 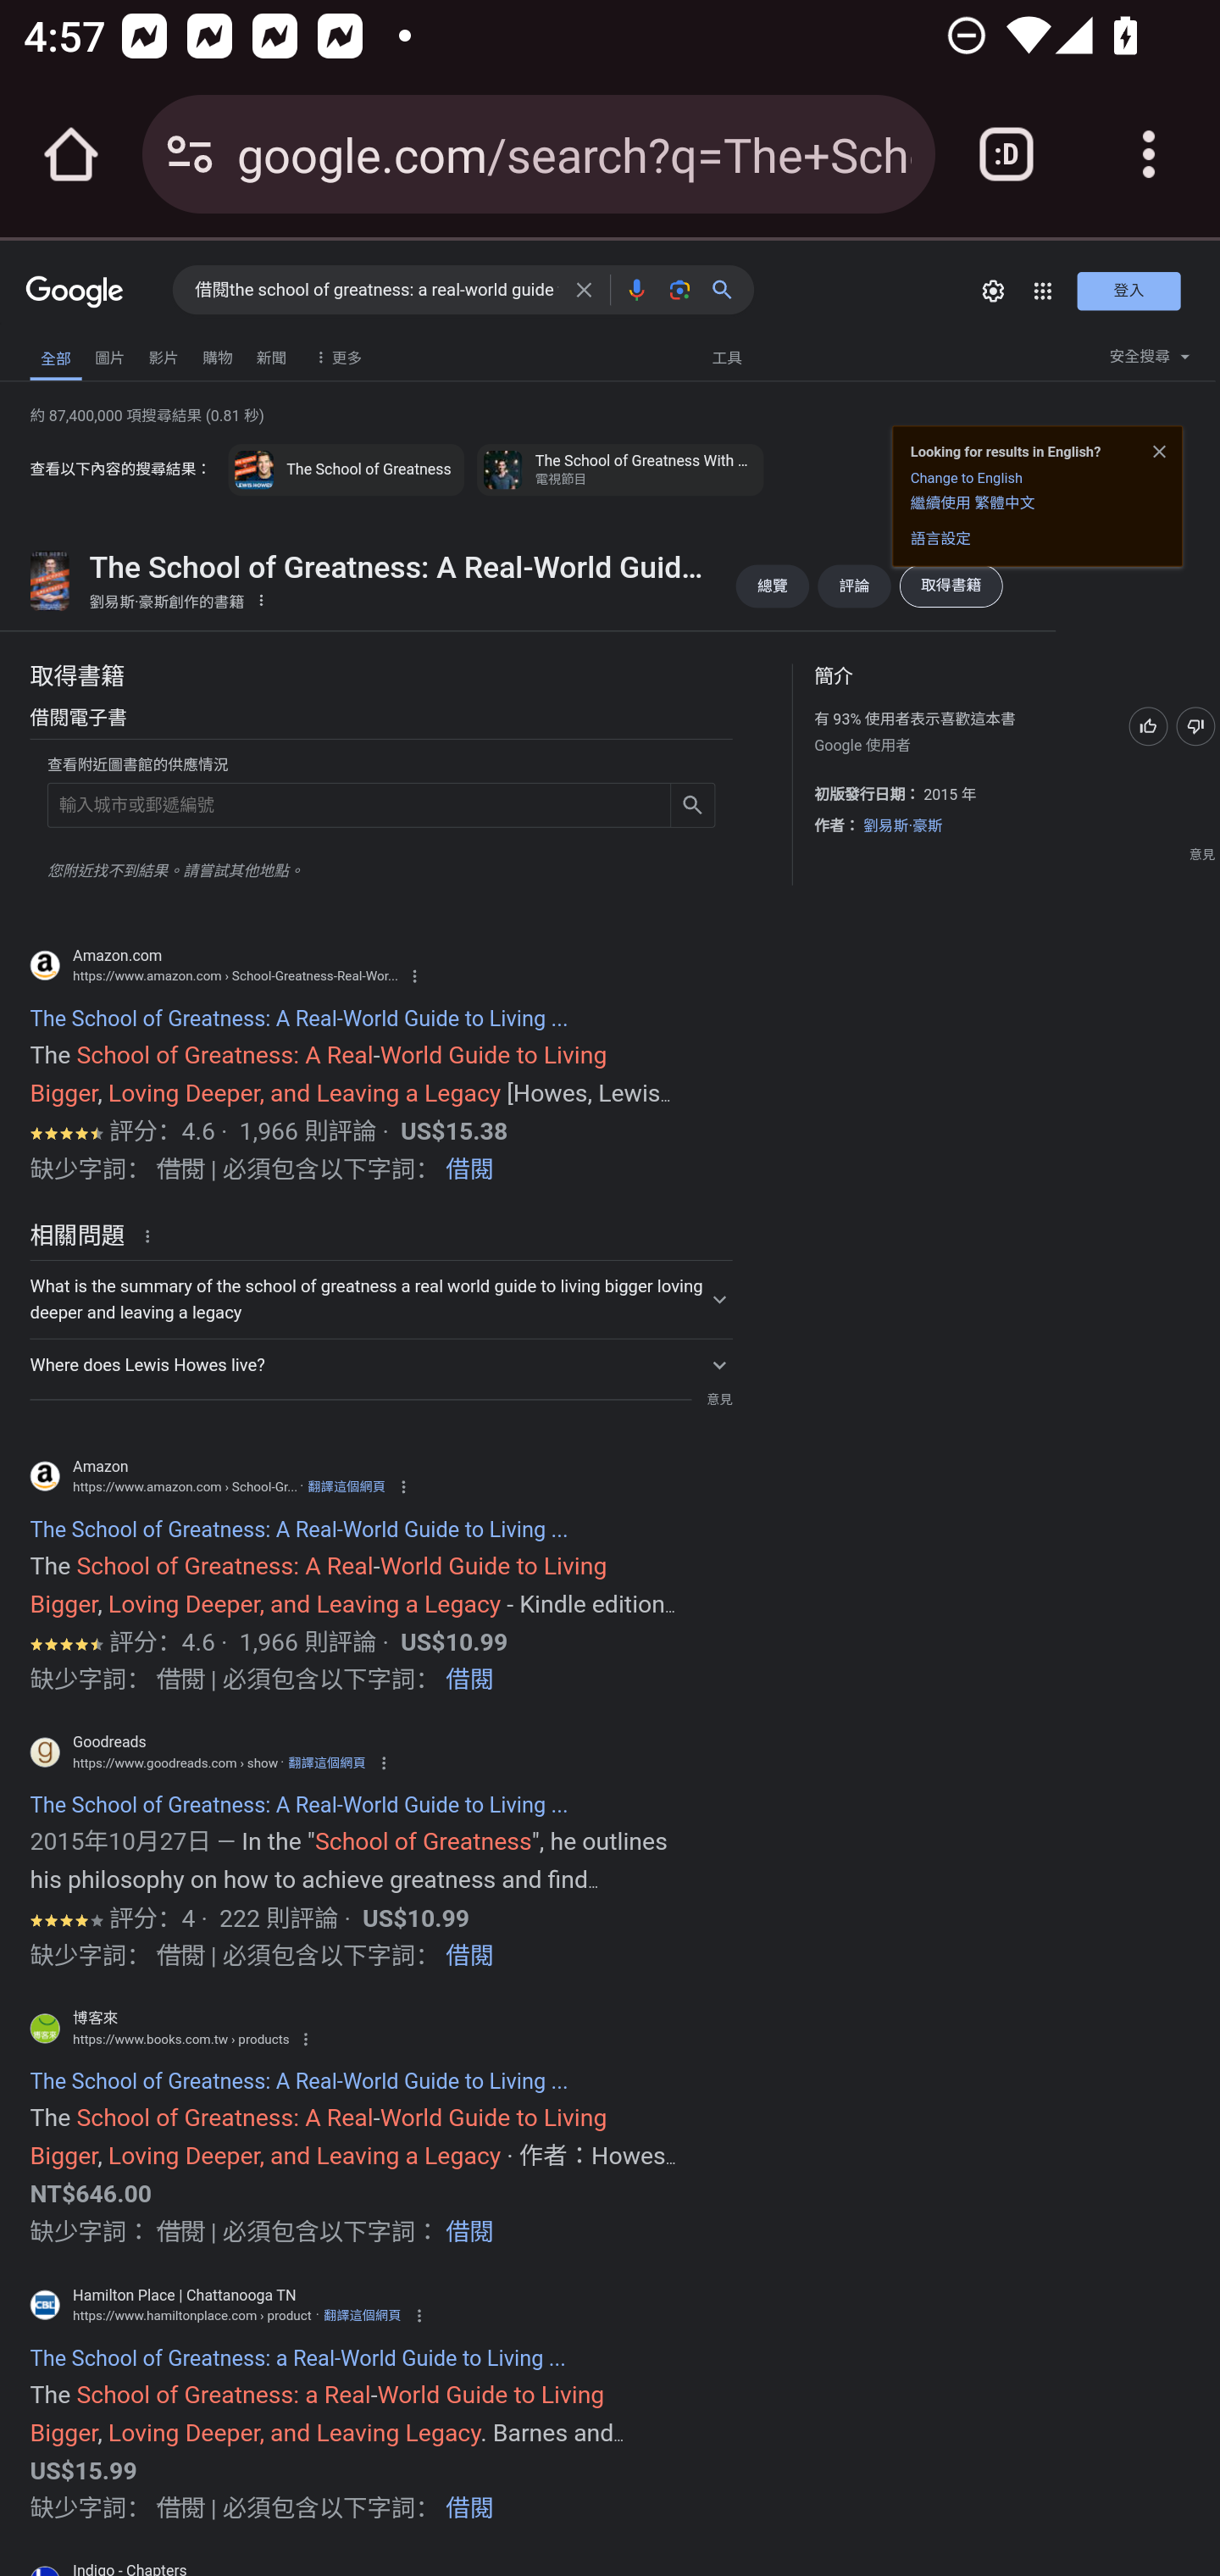 What do you see at coordinates (346, 469) in the screenshot?
I see `The School of Greatness` at bounding box center [346, 469].